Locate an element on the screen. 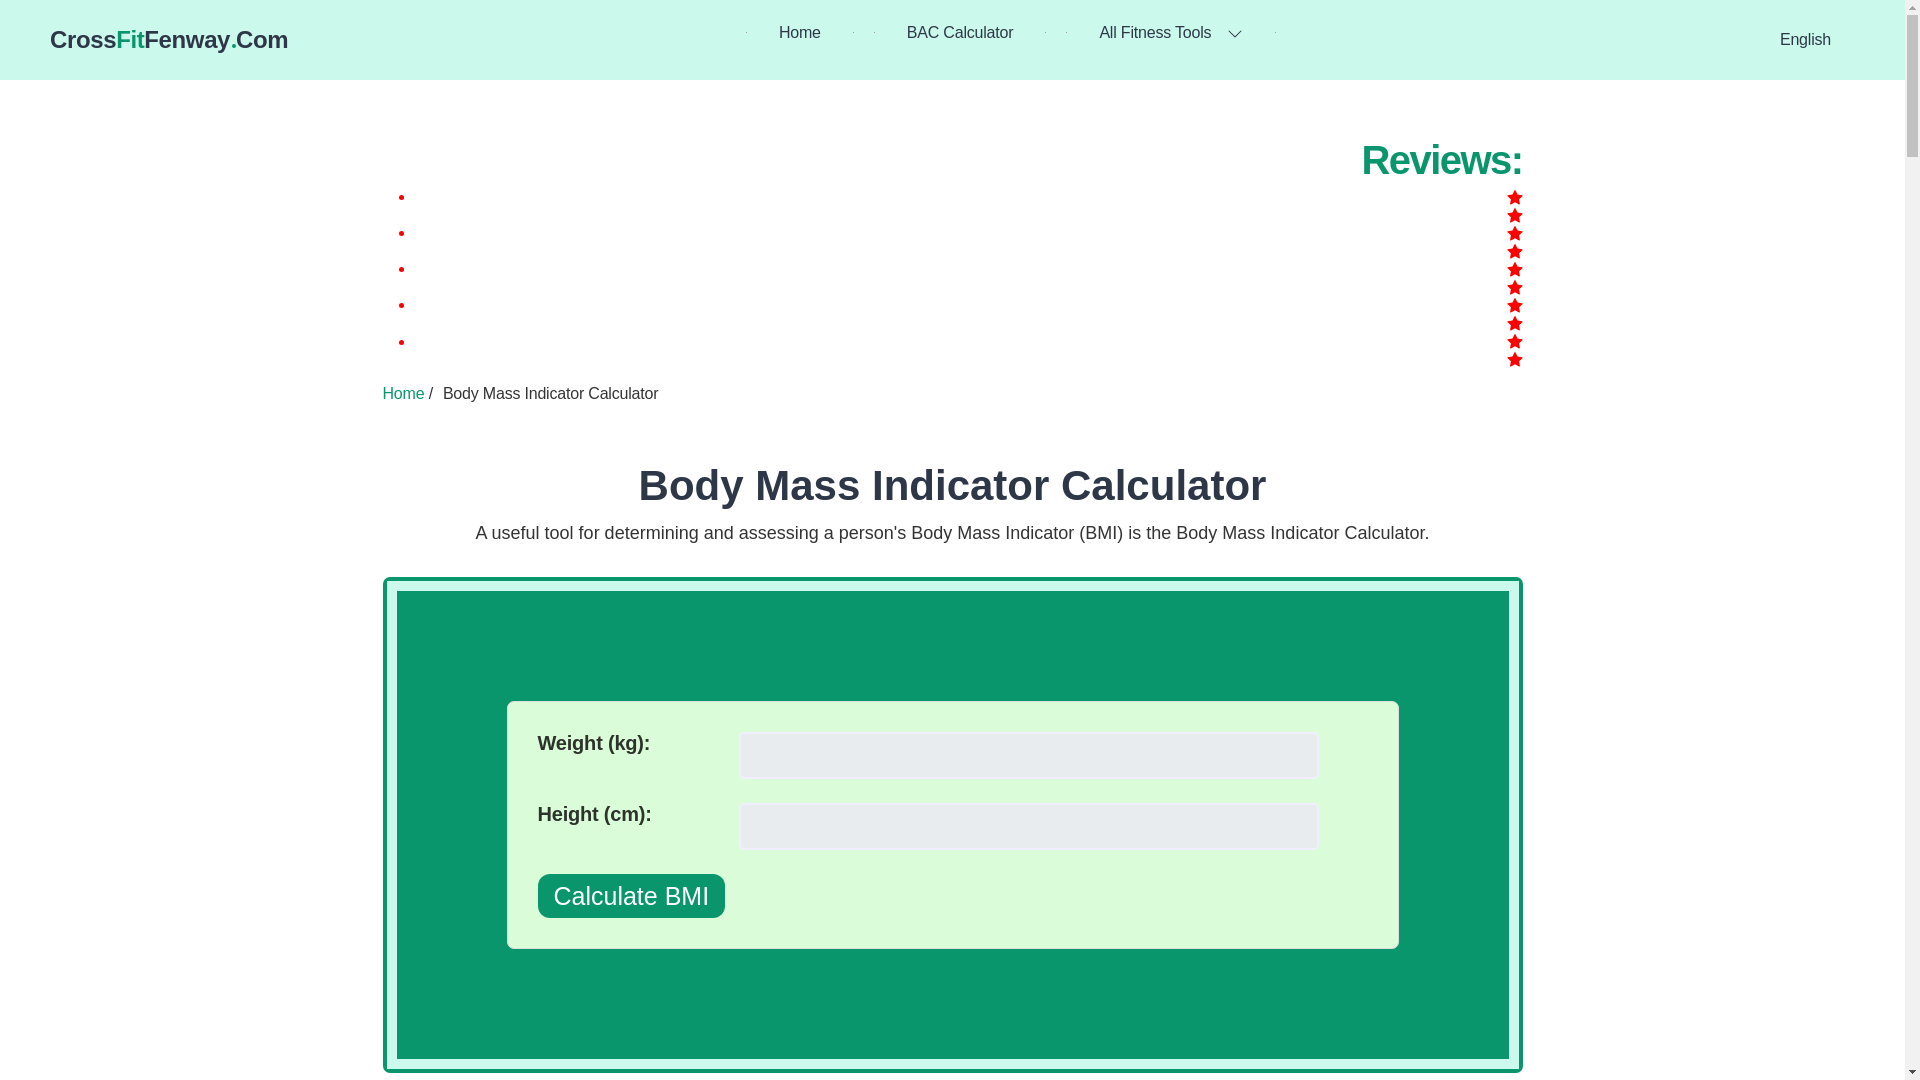  Calculate BMI is located at coordinates (631, 896).